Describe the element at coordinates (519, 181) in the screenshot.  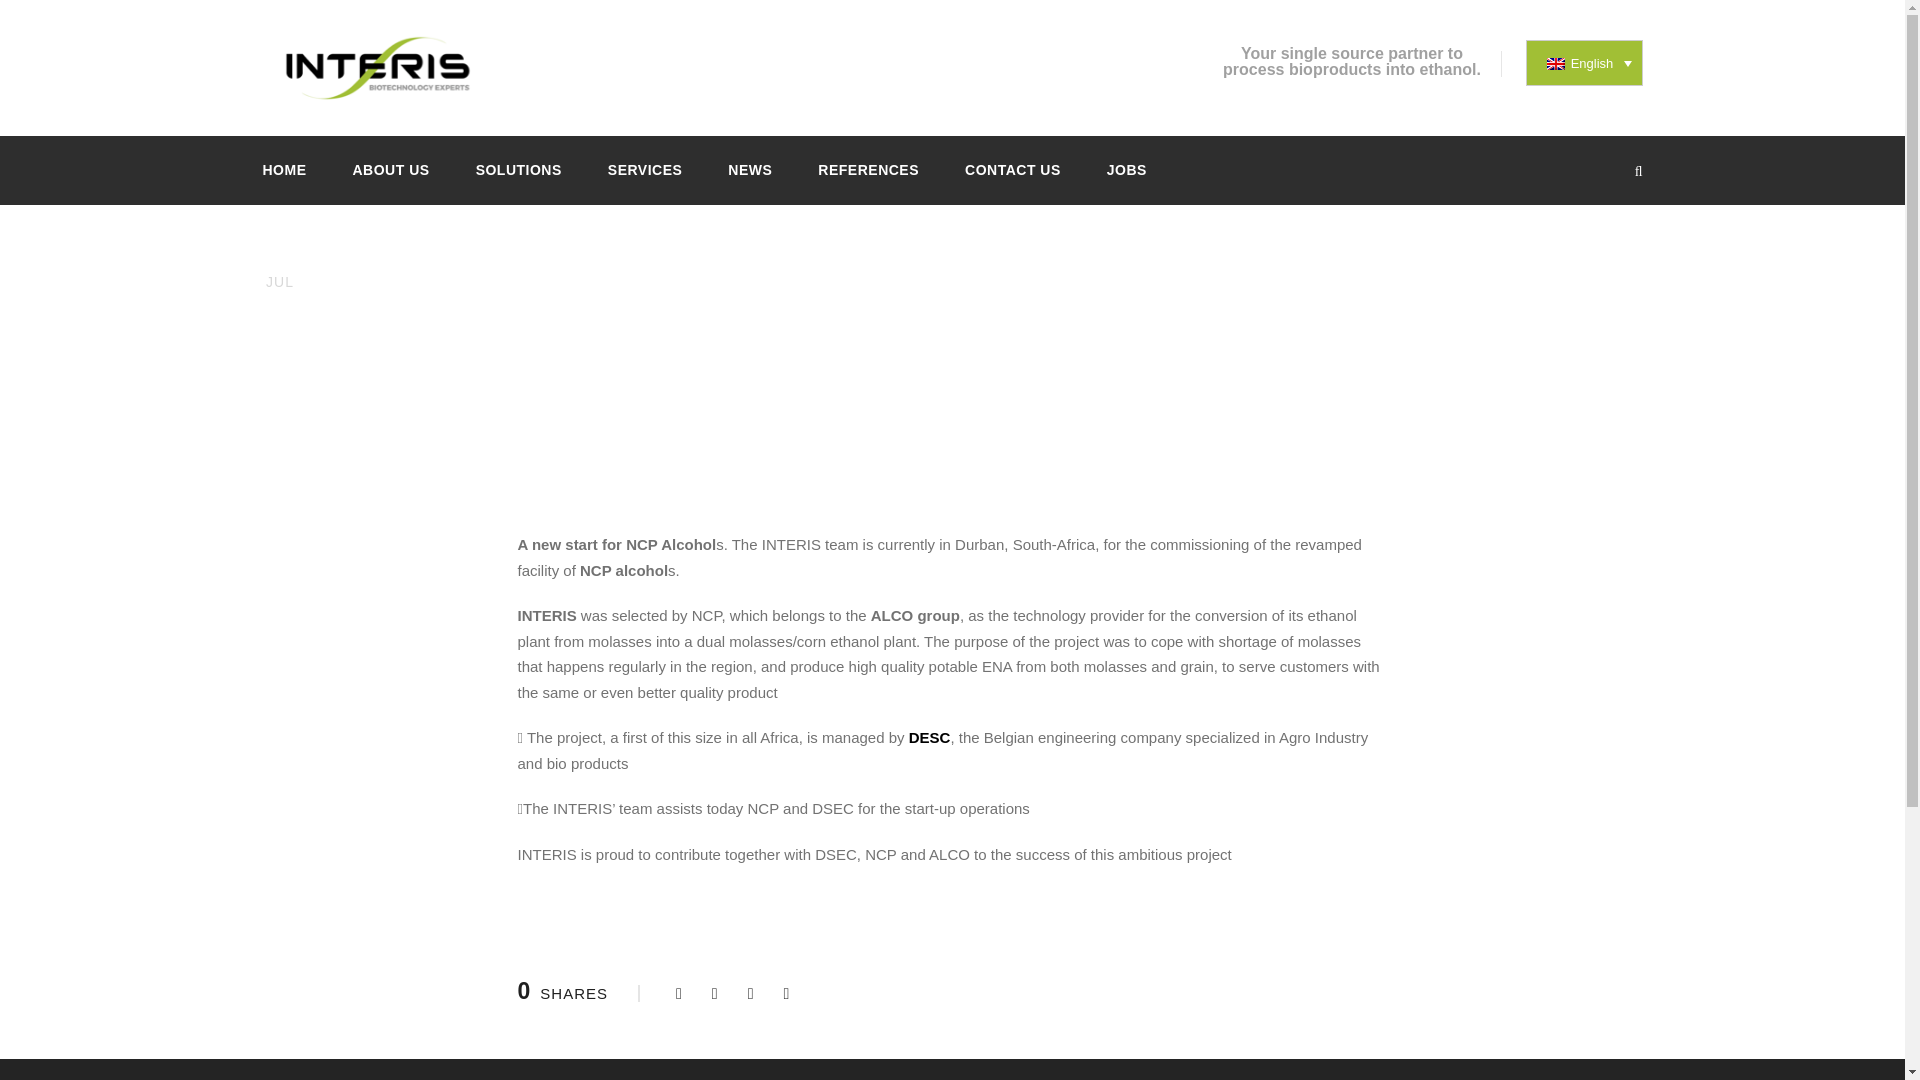
I see `SOLUTIONS` at that location.